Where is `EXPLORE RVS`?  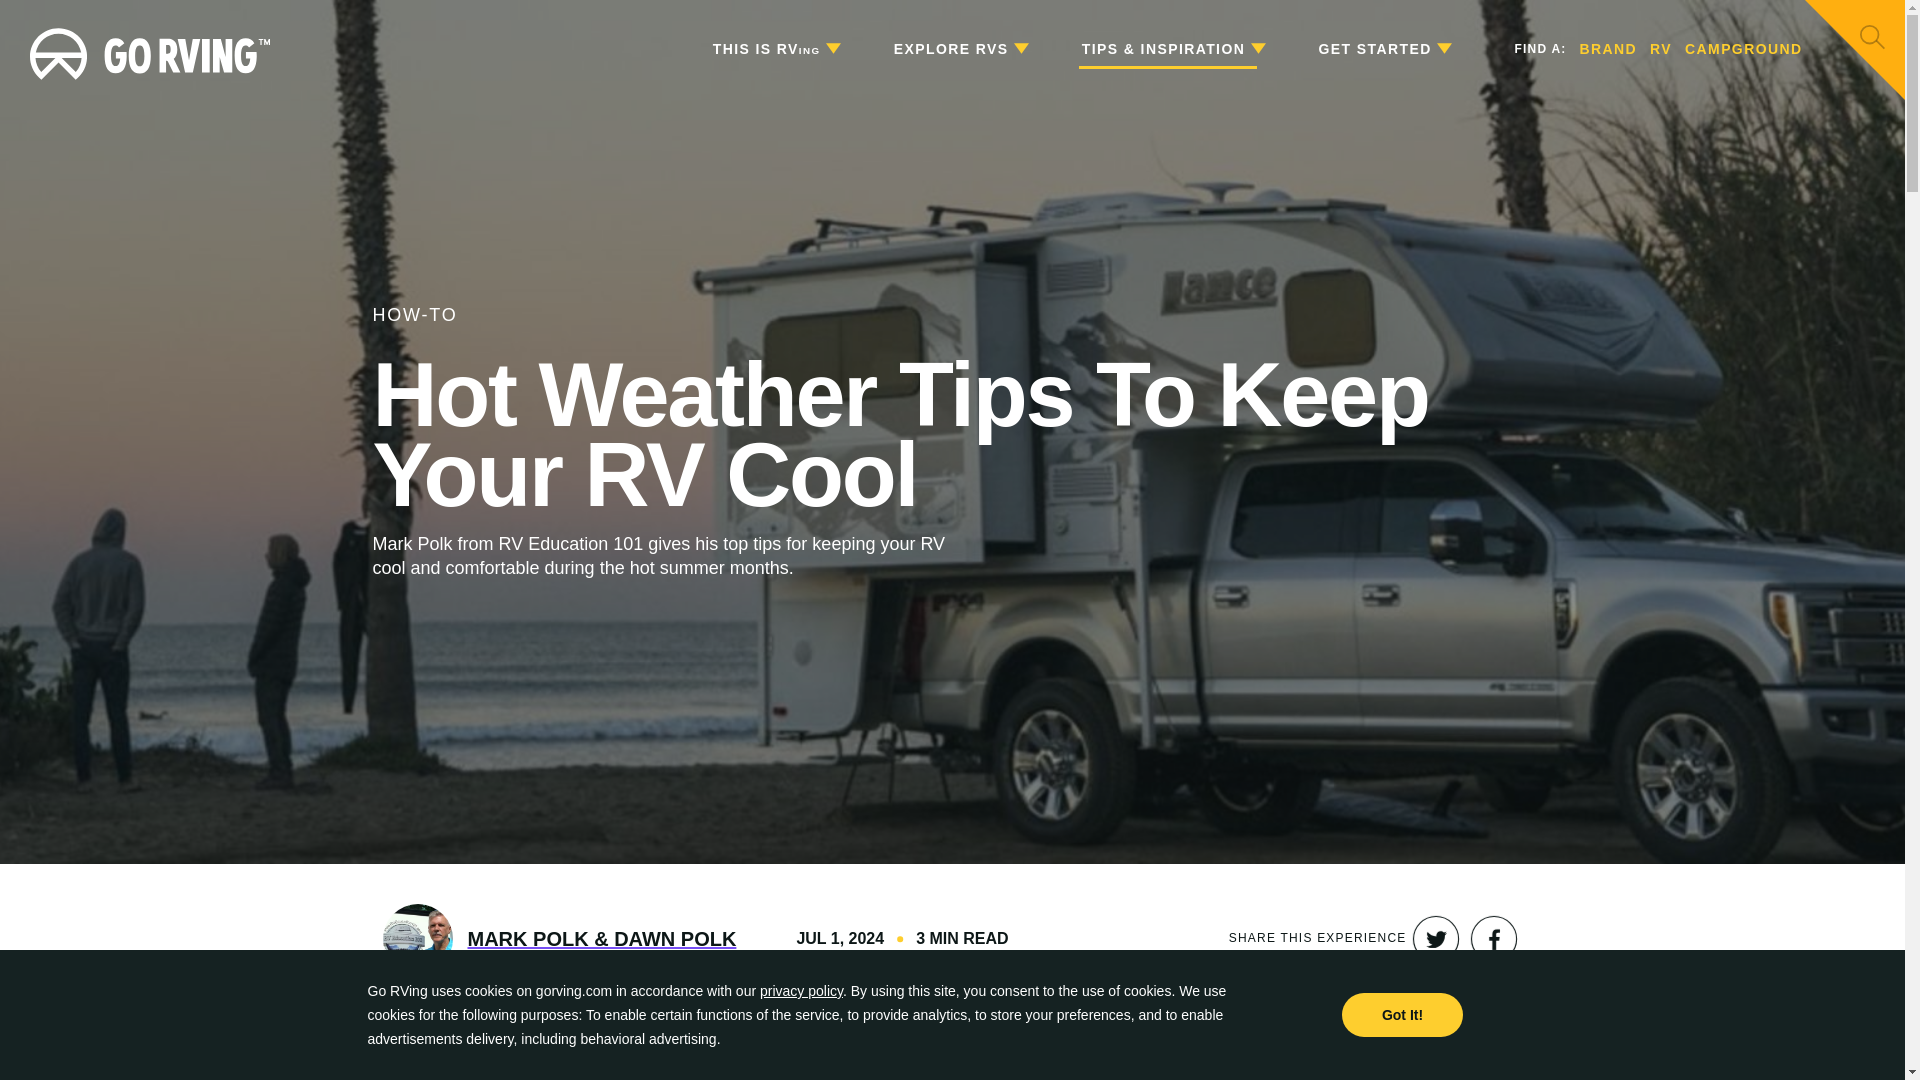
EXPLORE RVS is located at coordinates (960, 50).